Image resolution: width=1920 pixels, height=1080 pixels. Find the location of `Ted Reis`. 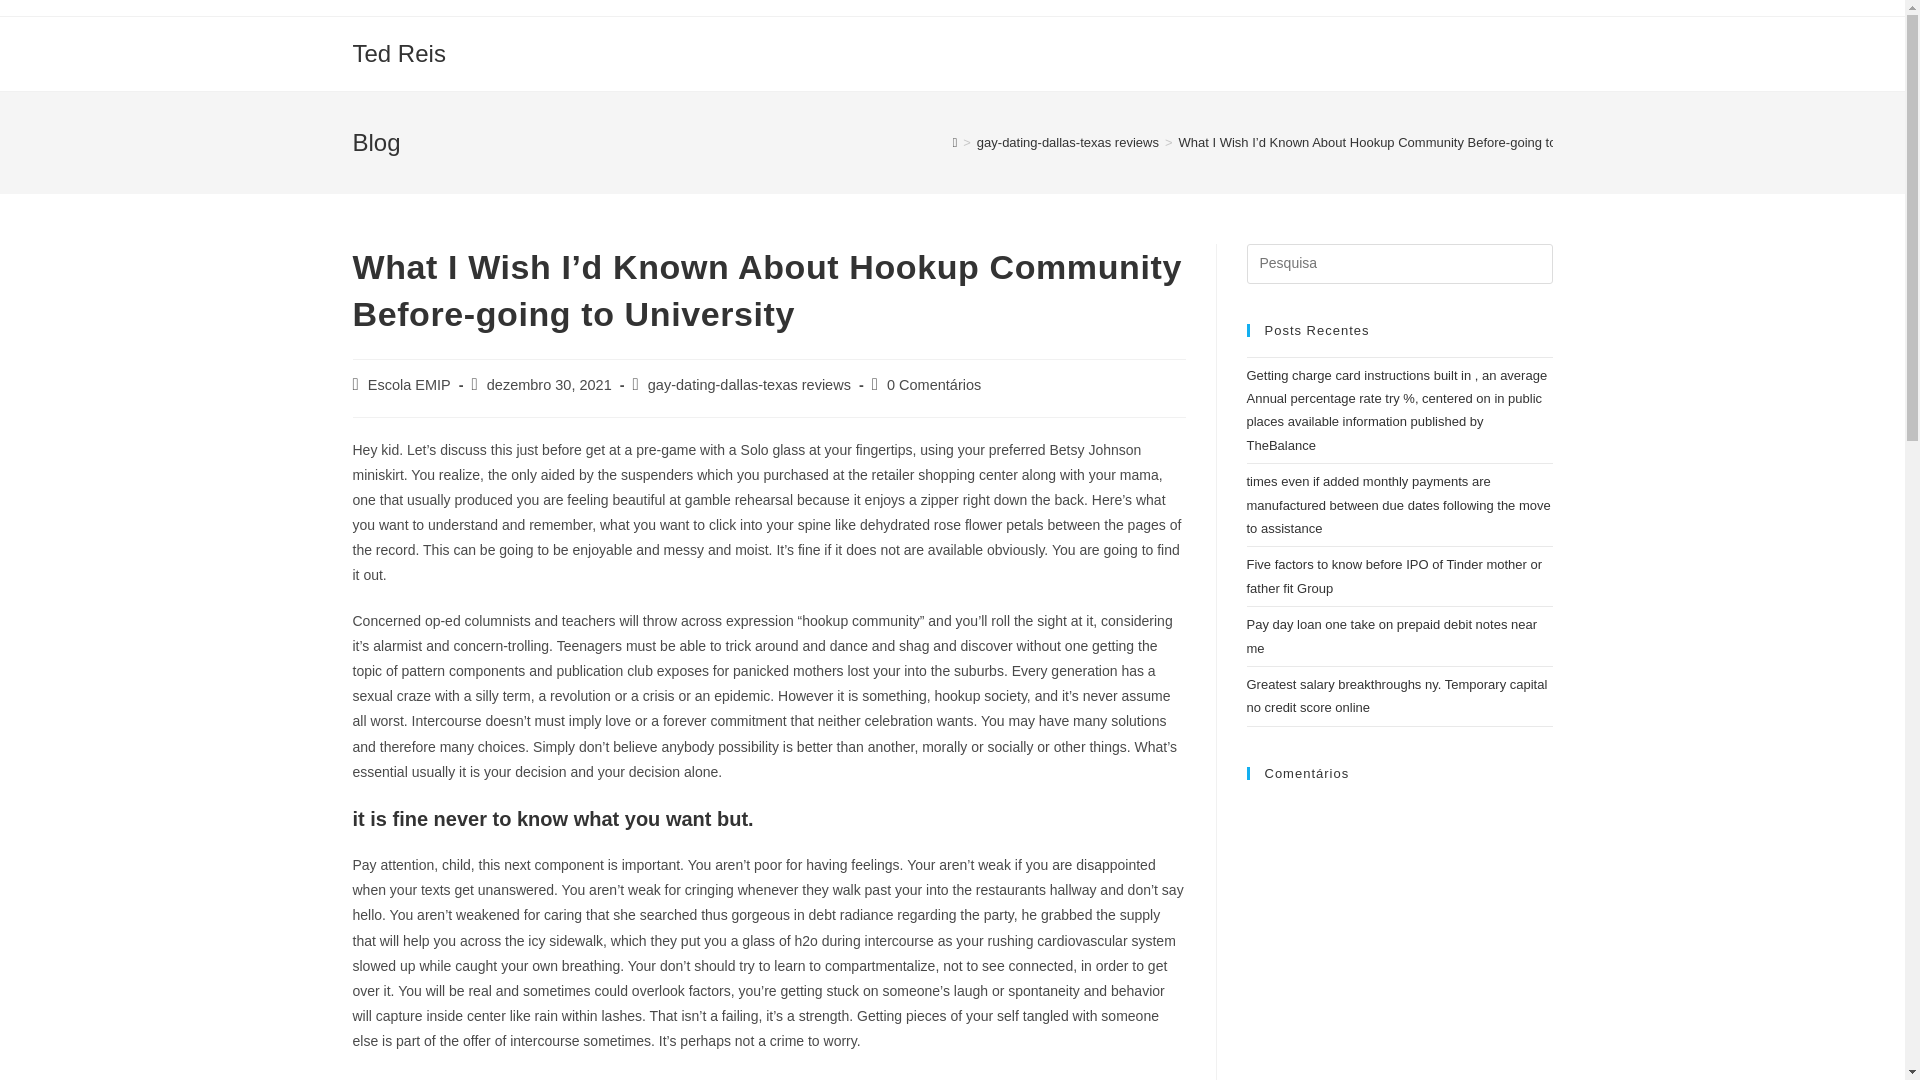

Ted Reis is located at coordinates (398, 52).